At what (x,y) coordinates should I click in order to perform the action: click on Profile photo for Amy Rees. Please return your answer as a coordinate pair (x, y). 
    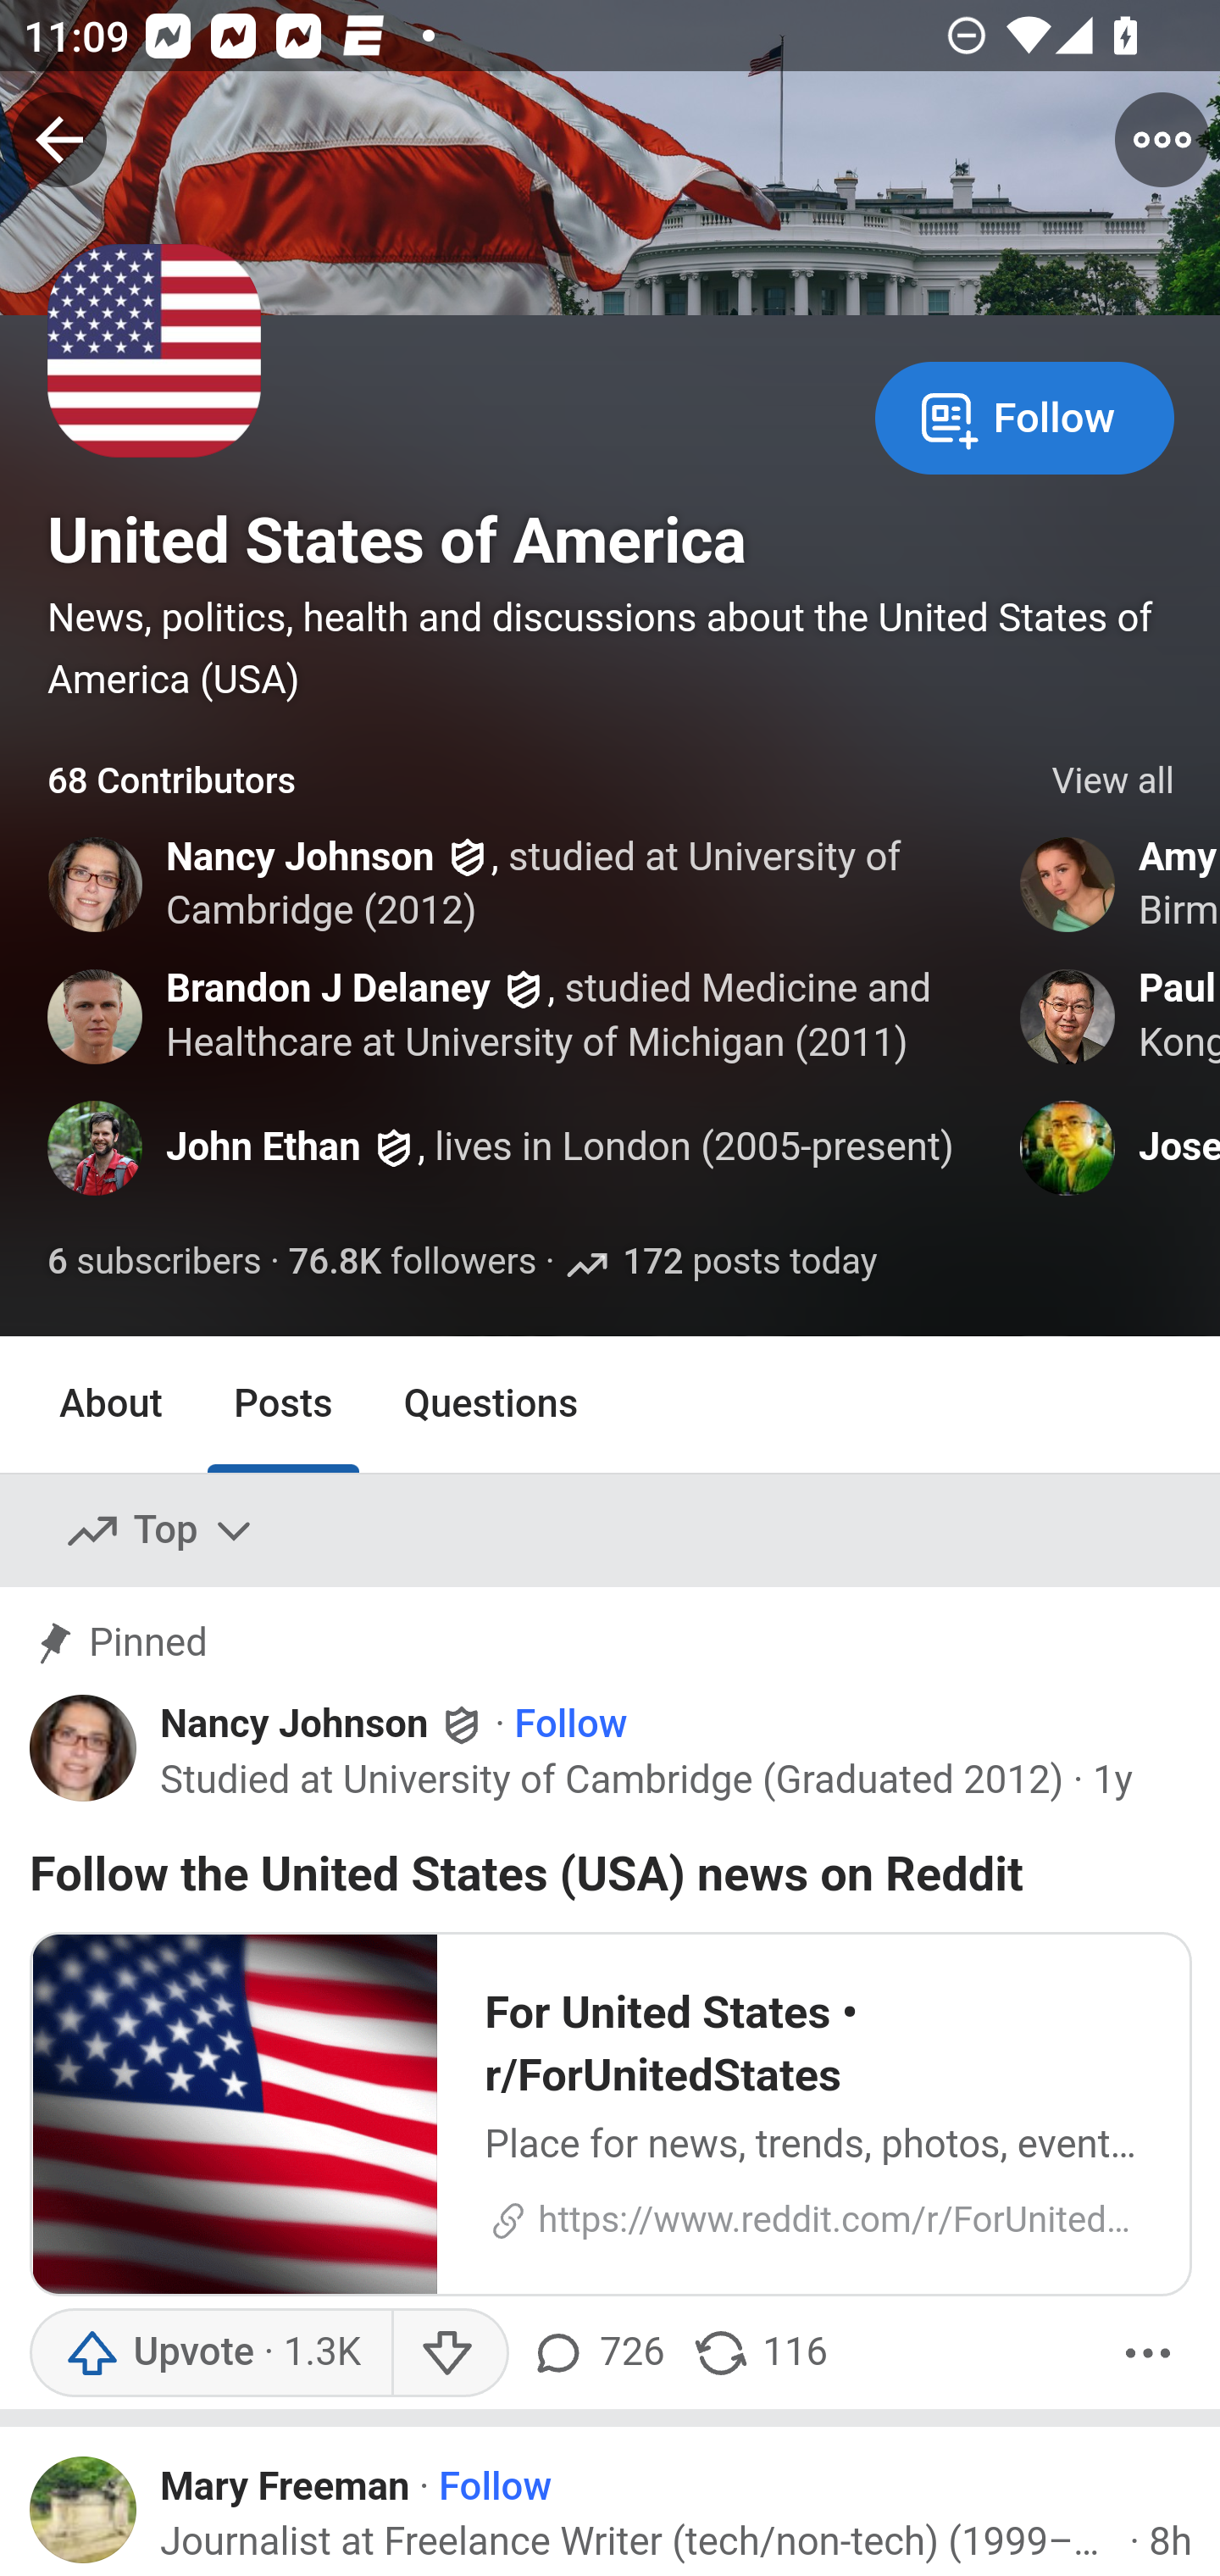
    Looking at the image, I should click on (1068, 885).